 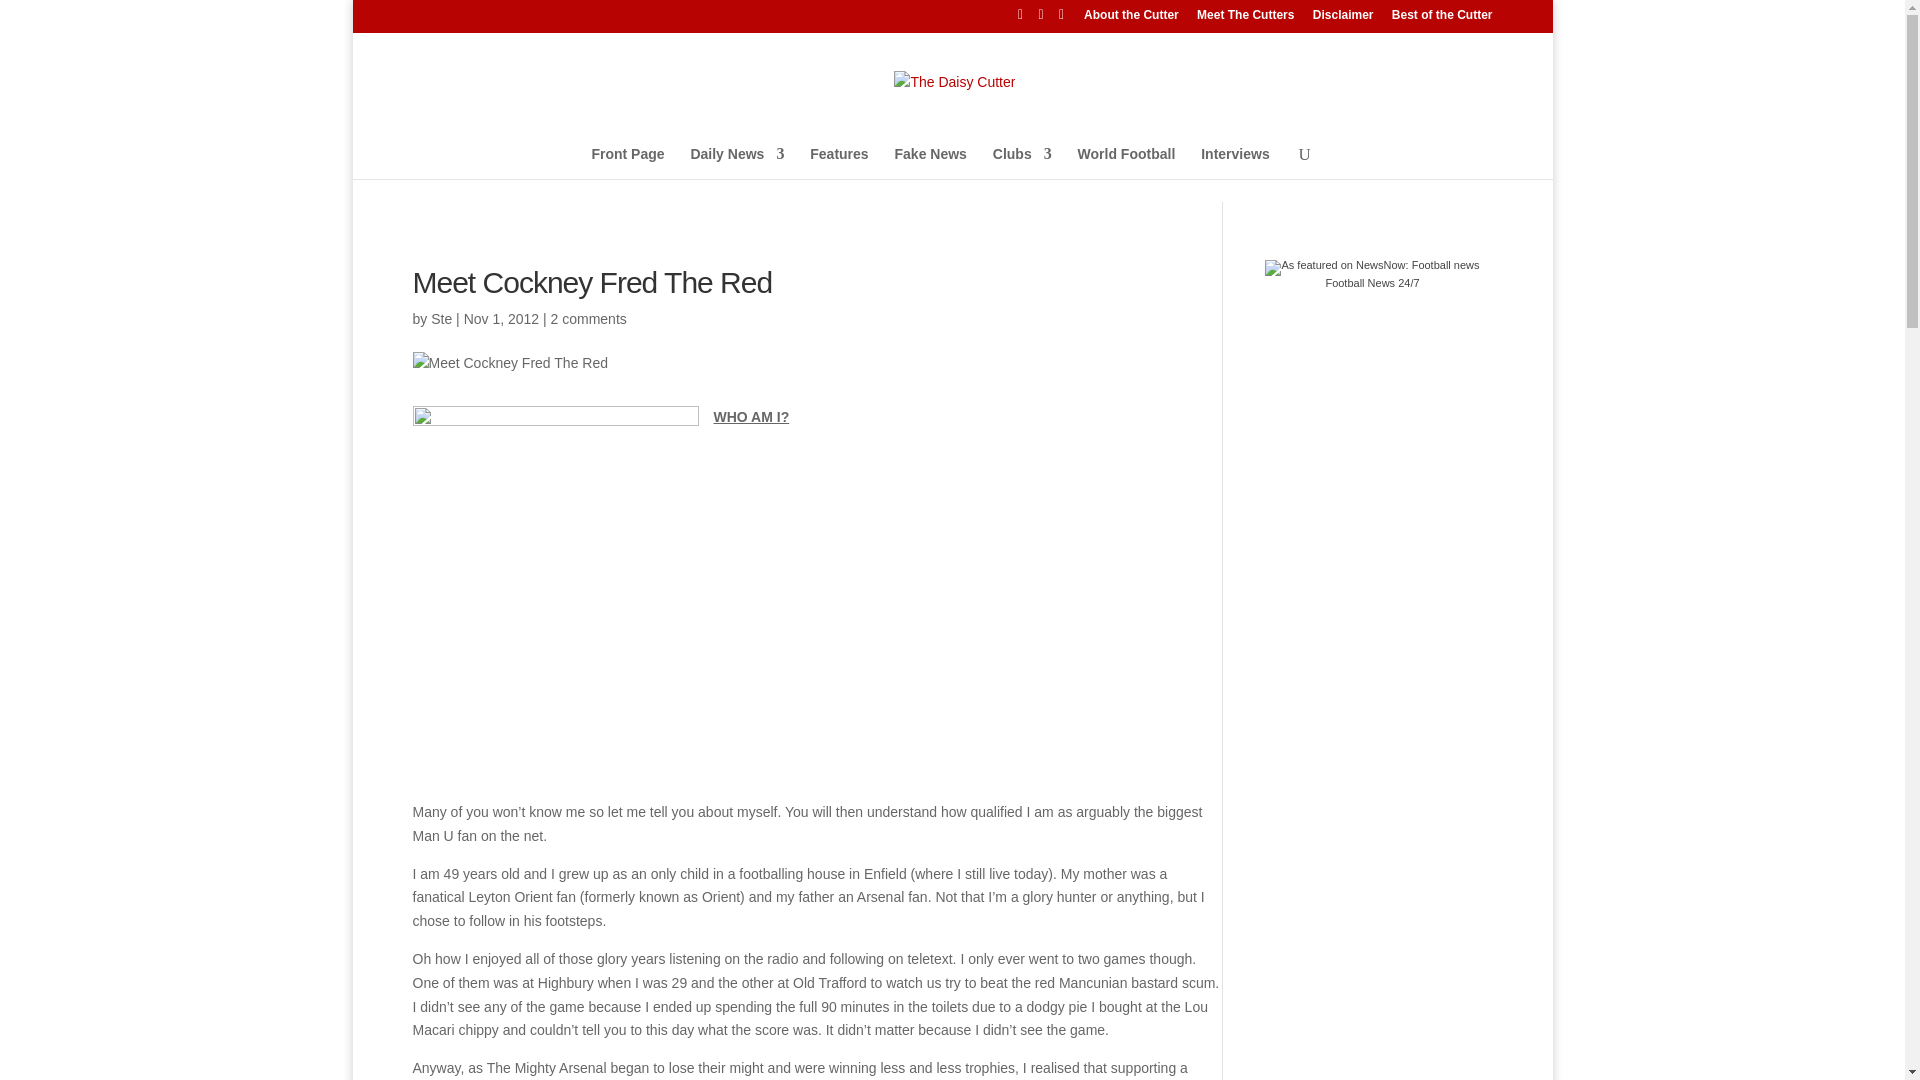 I want to click on Best of the Cutter, so click(x=1442, y=19).